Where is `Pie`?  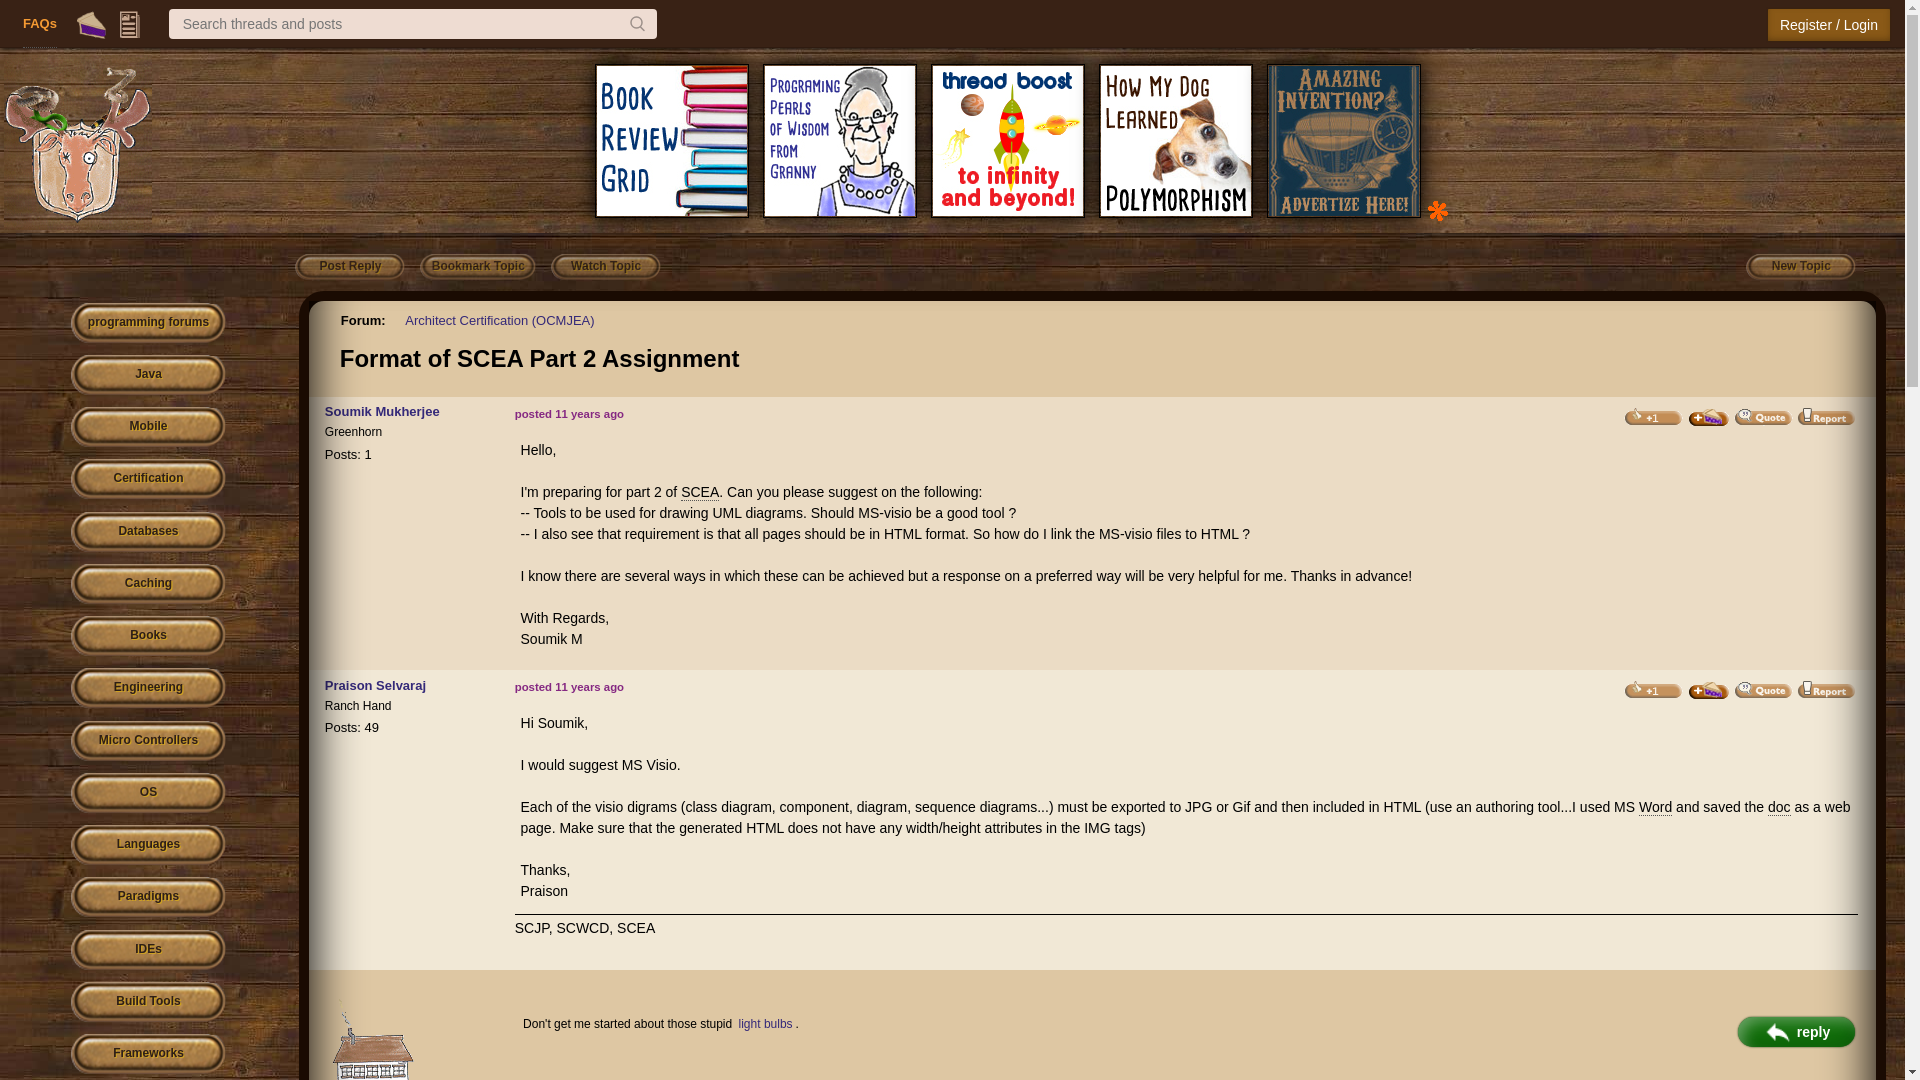 Pie is located at coordinates (92, 24).